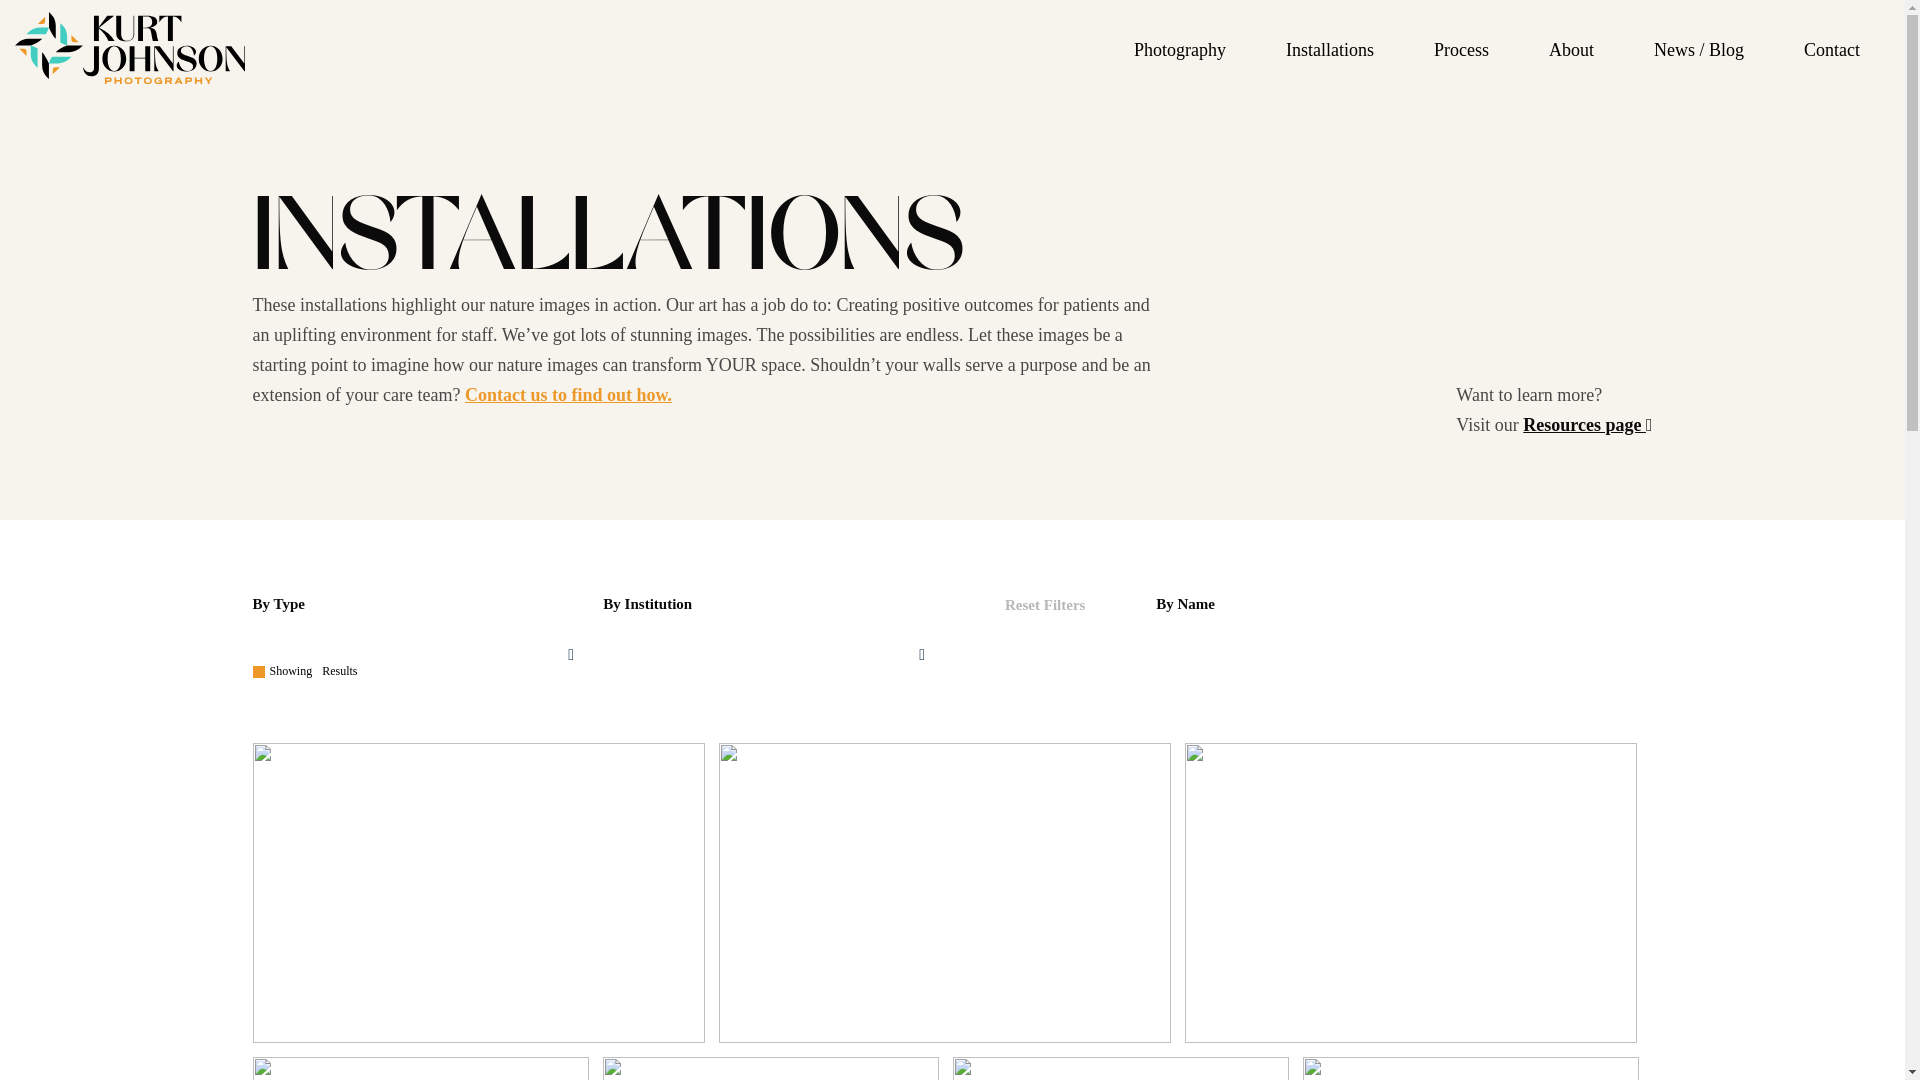 The image size is (1920, 1080). Describe the element at coordinates (1571, 49) in the screenshot. I see `About` at that location.